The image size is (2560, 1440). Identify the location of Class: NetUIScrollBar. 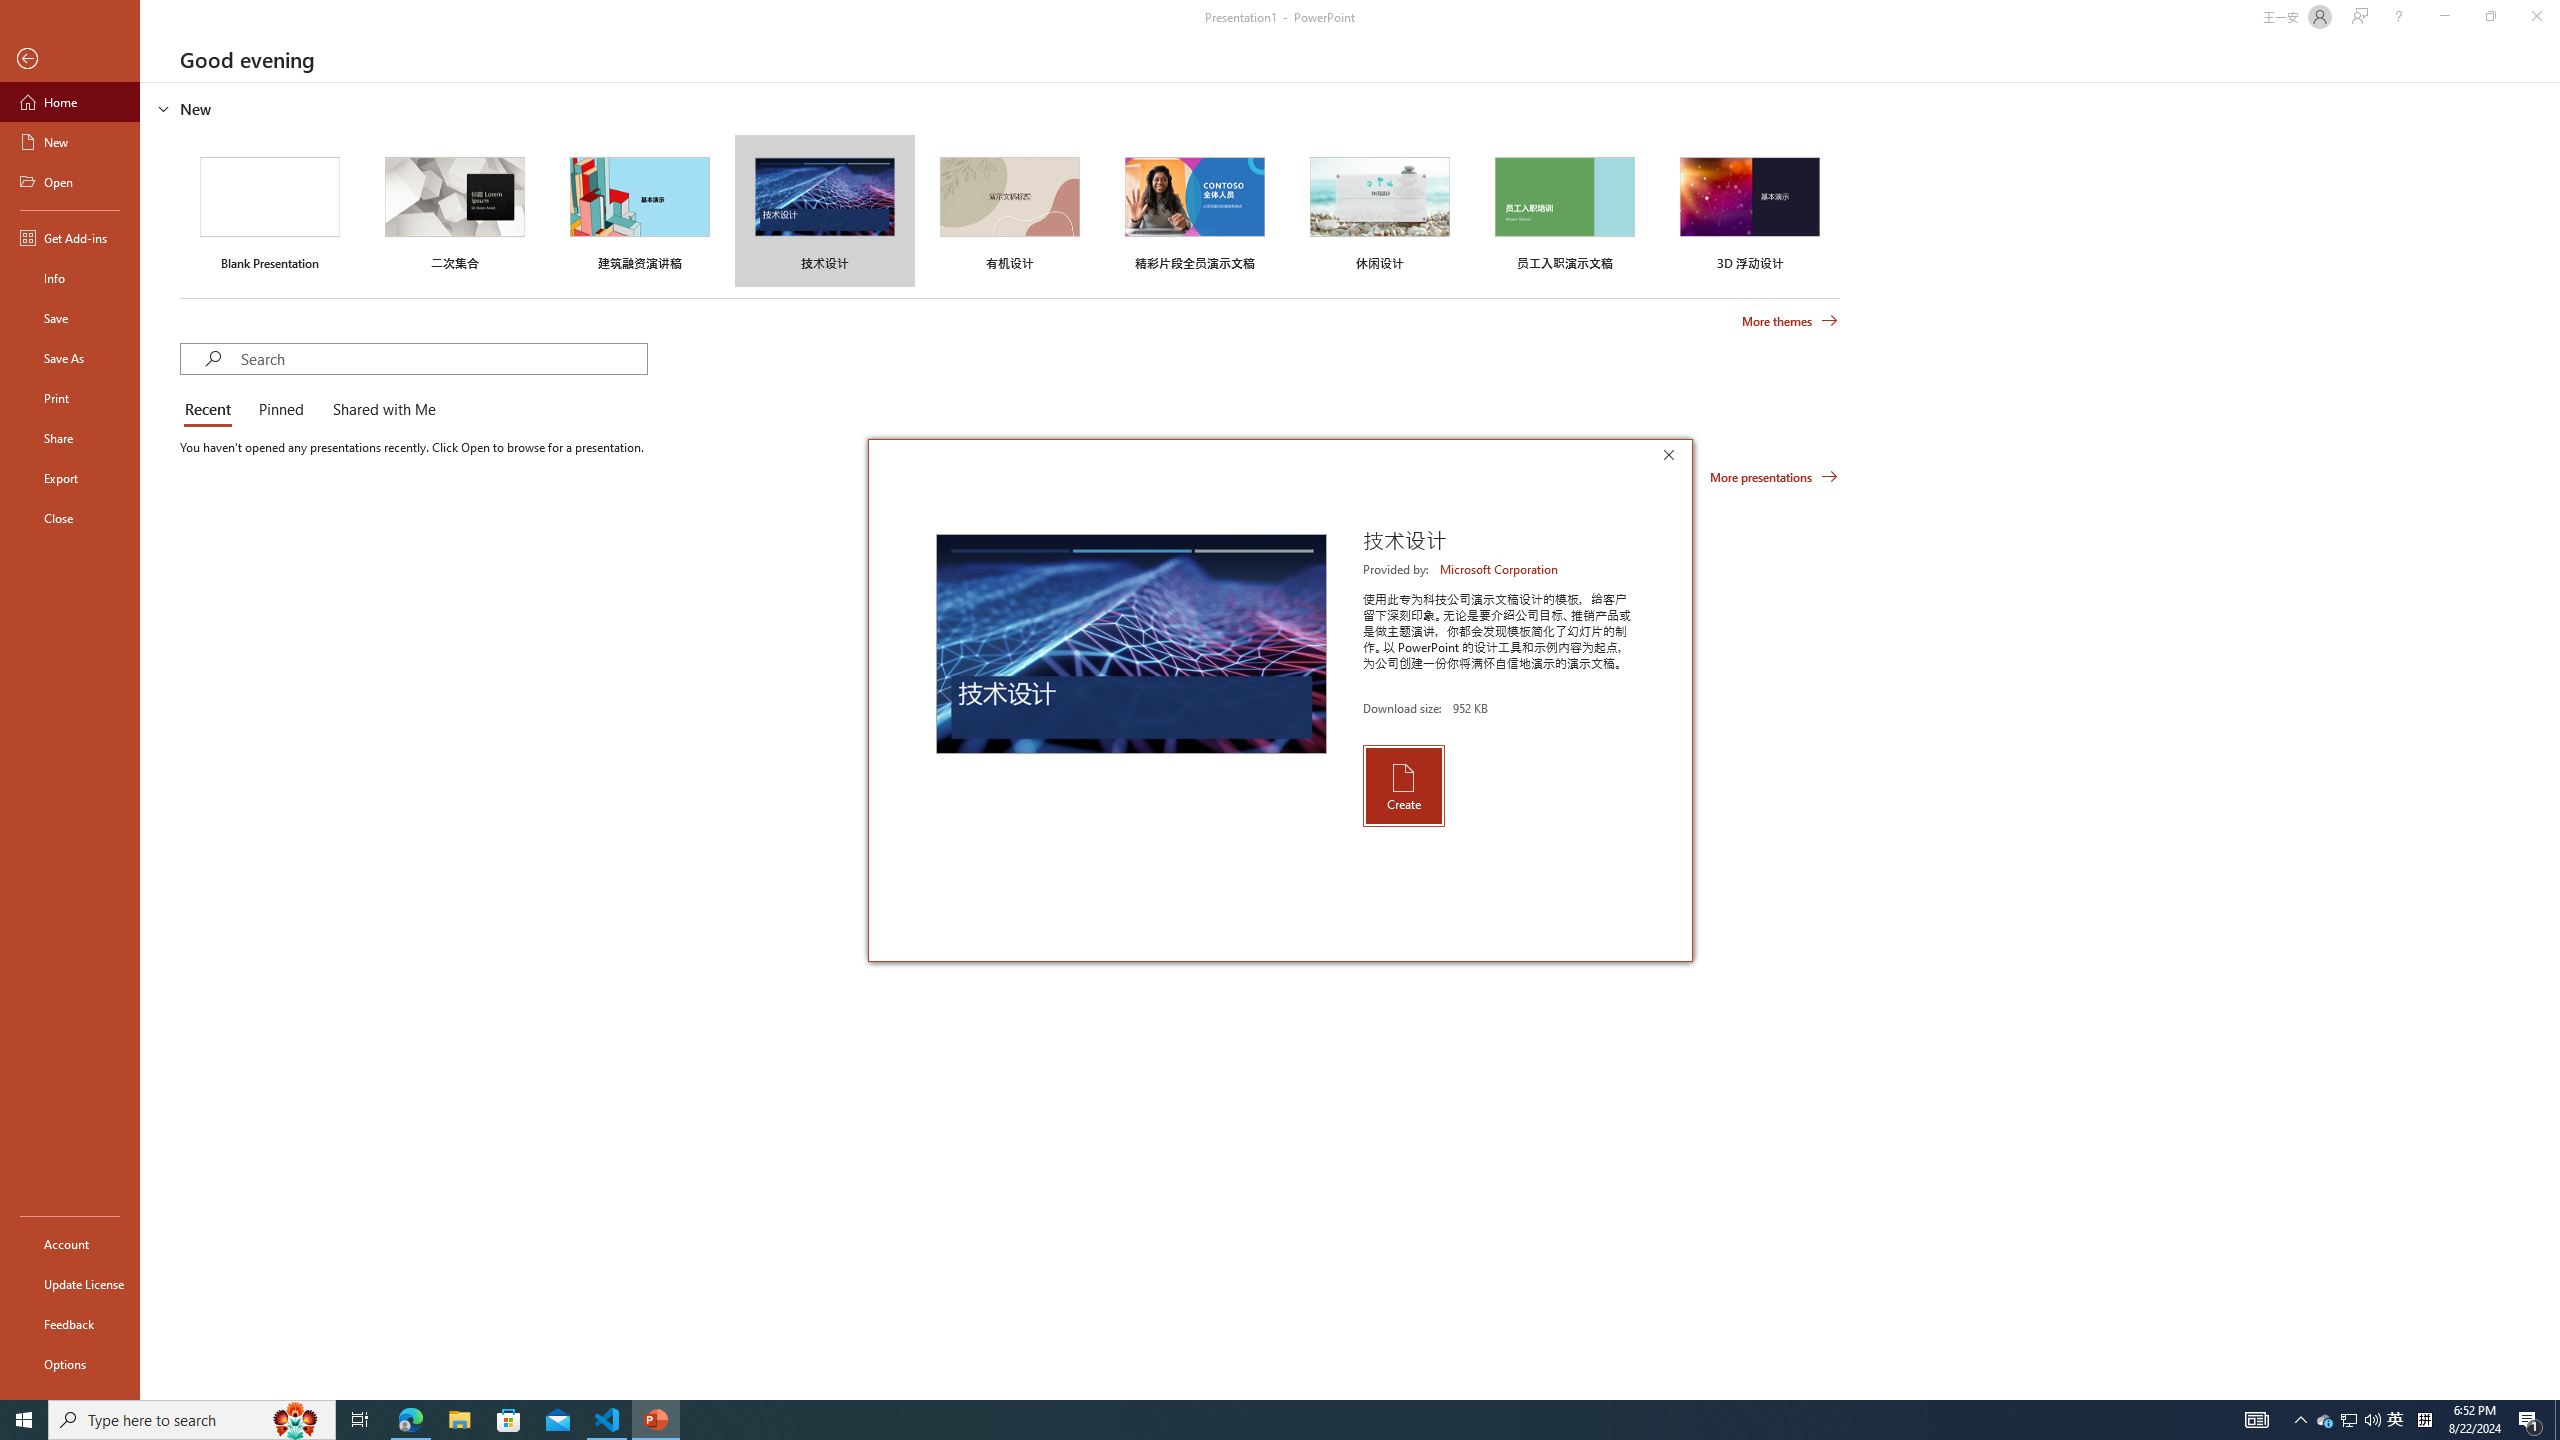
(2551, 741).